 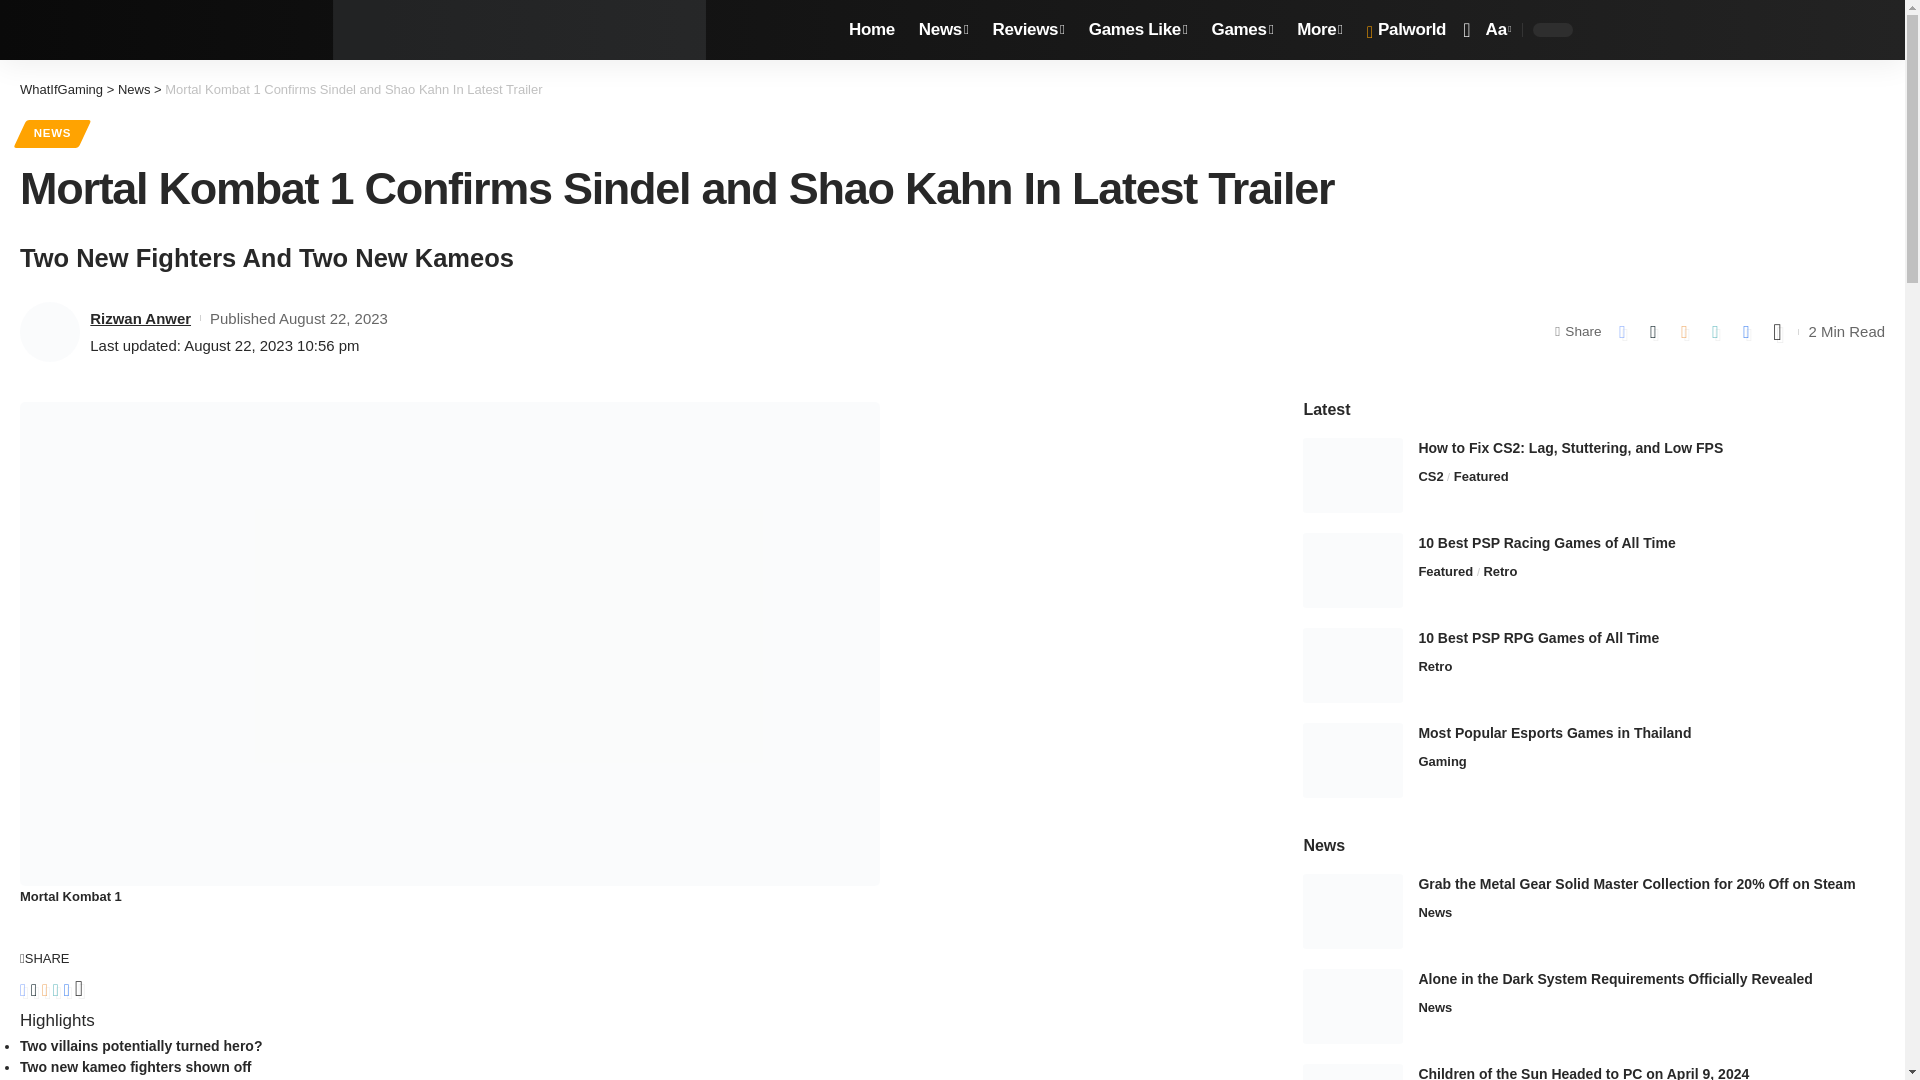 I want to click on News, so click(x=944, y=30).